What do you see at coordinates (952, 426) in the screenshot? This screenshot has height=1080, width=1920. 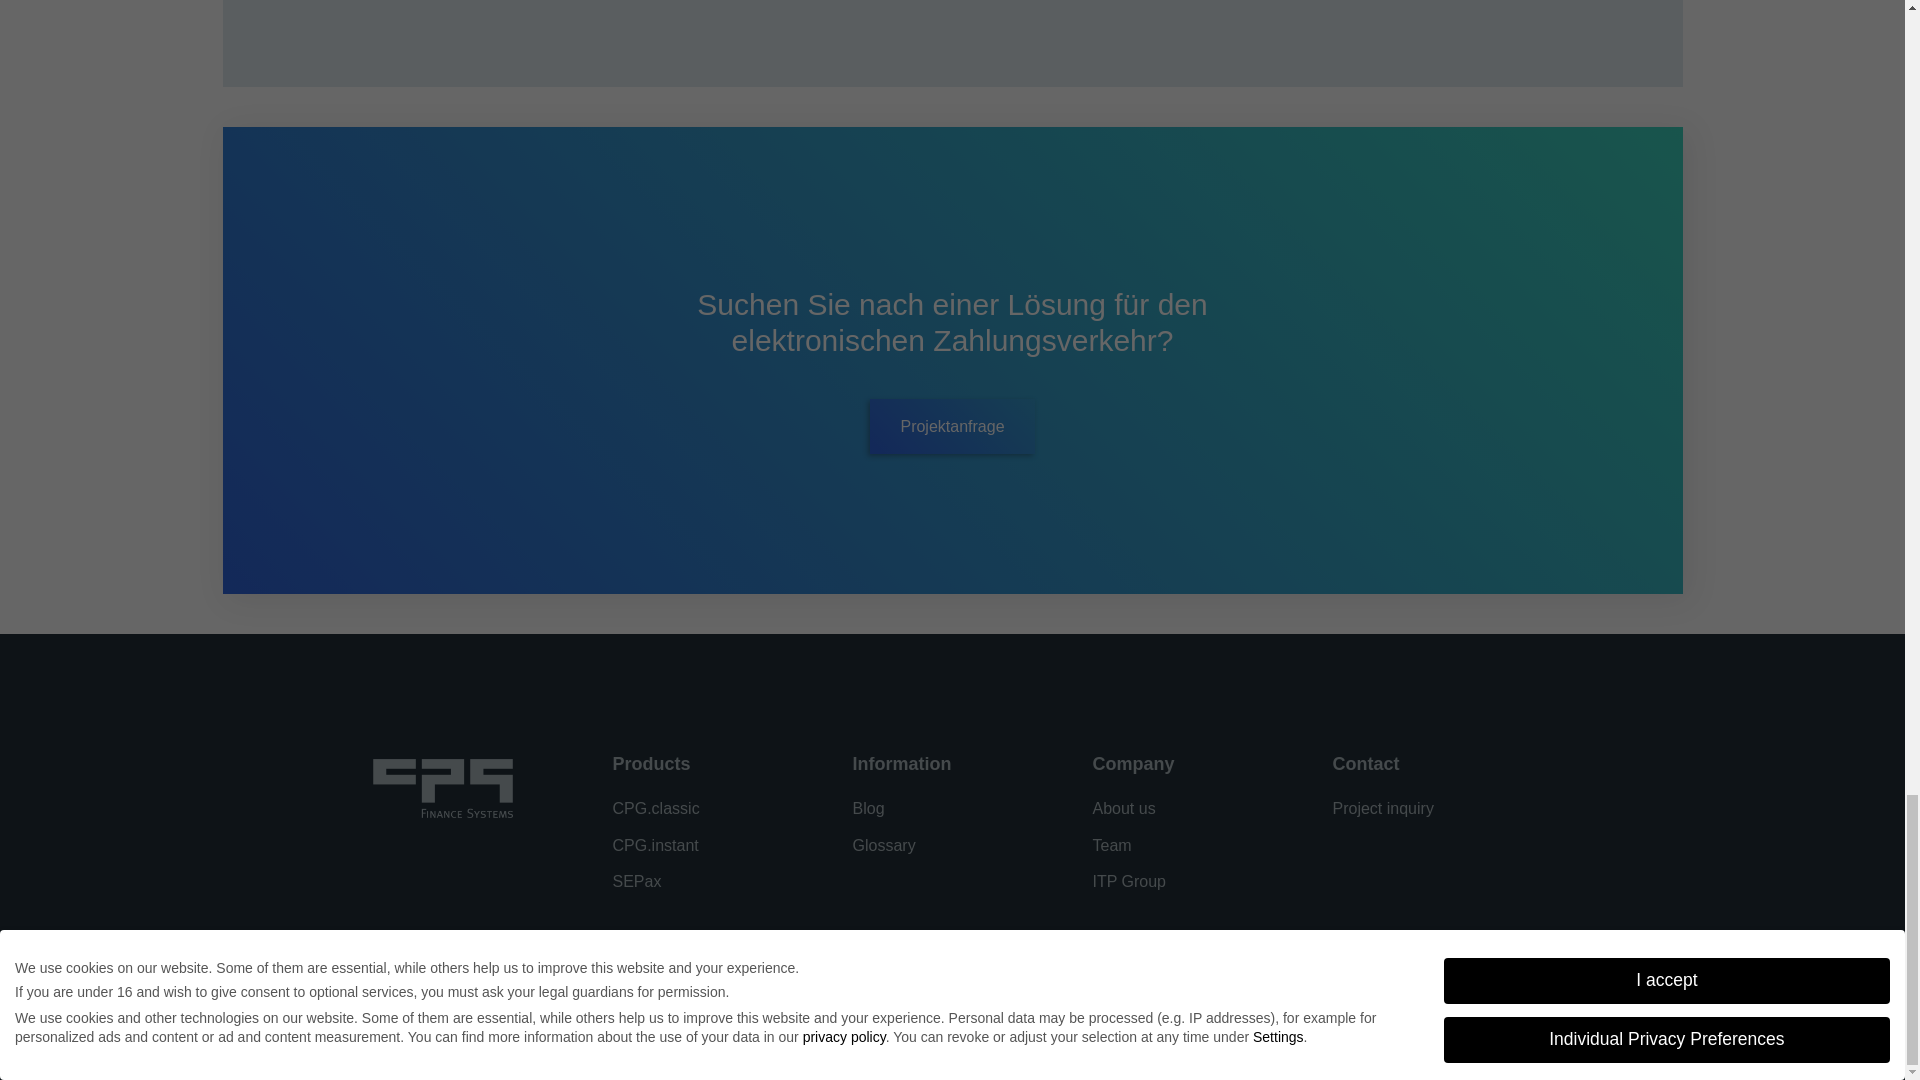 I see `Projektanfrage` at bounding box center [952, 426].